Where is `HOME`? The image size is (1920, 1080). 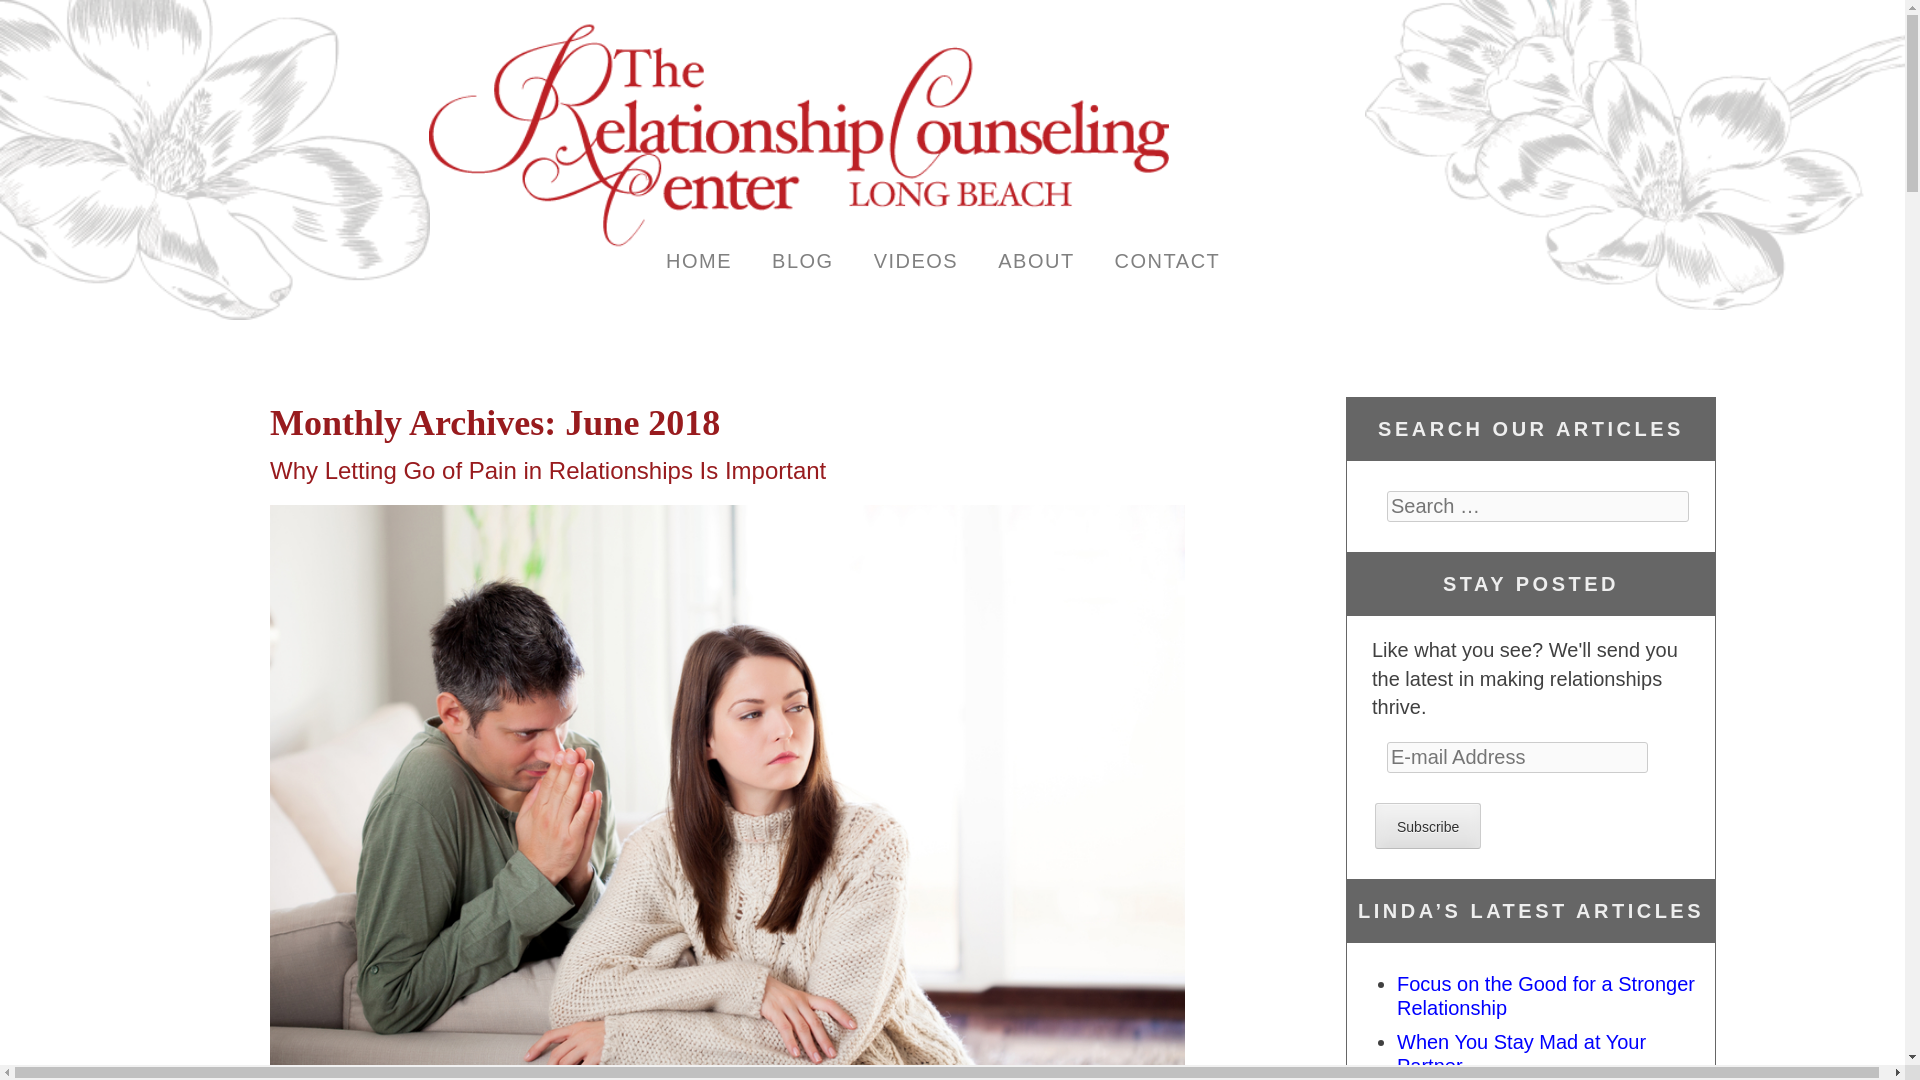 HOME is located at coordinates (698, 259).